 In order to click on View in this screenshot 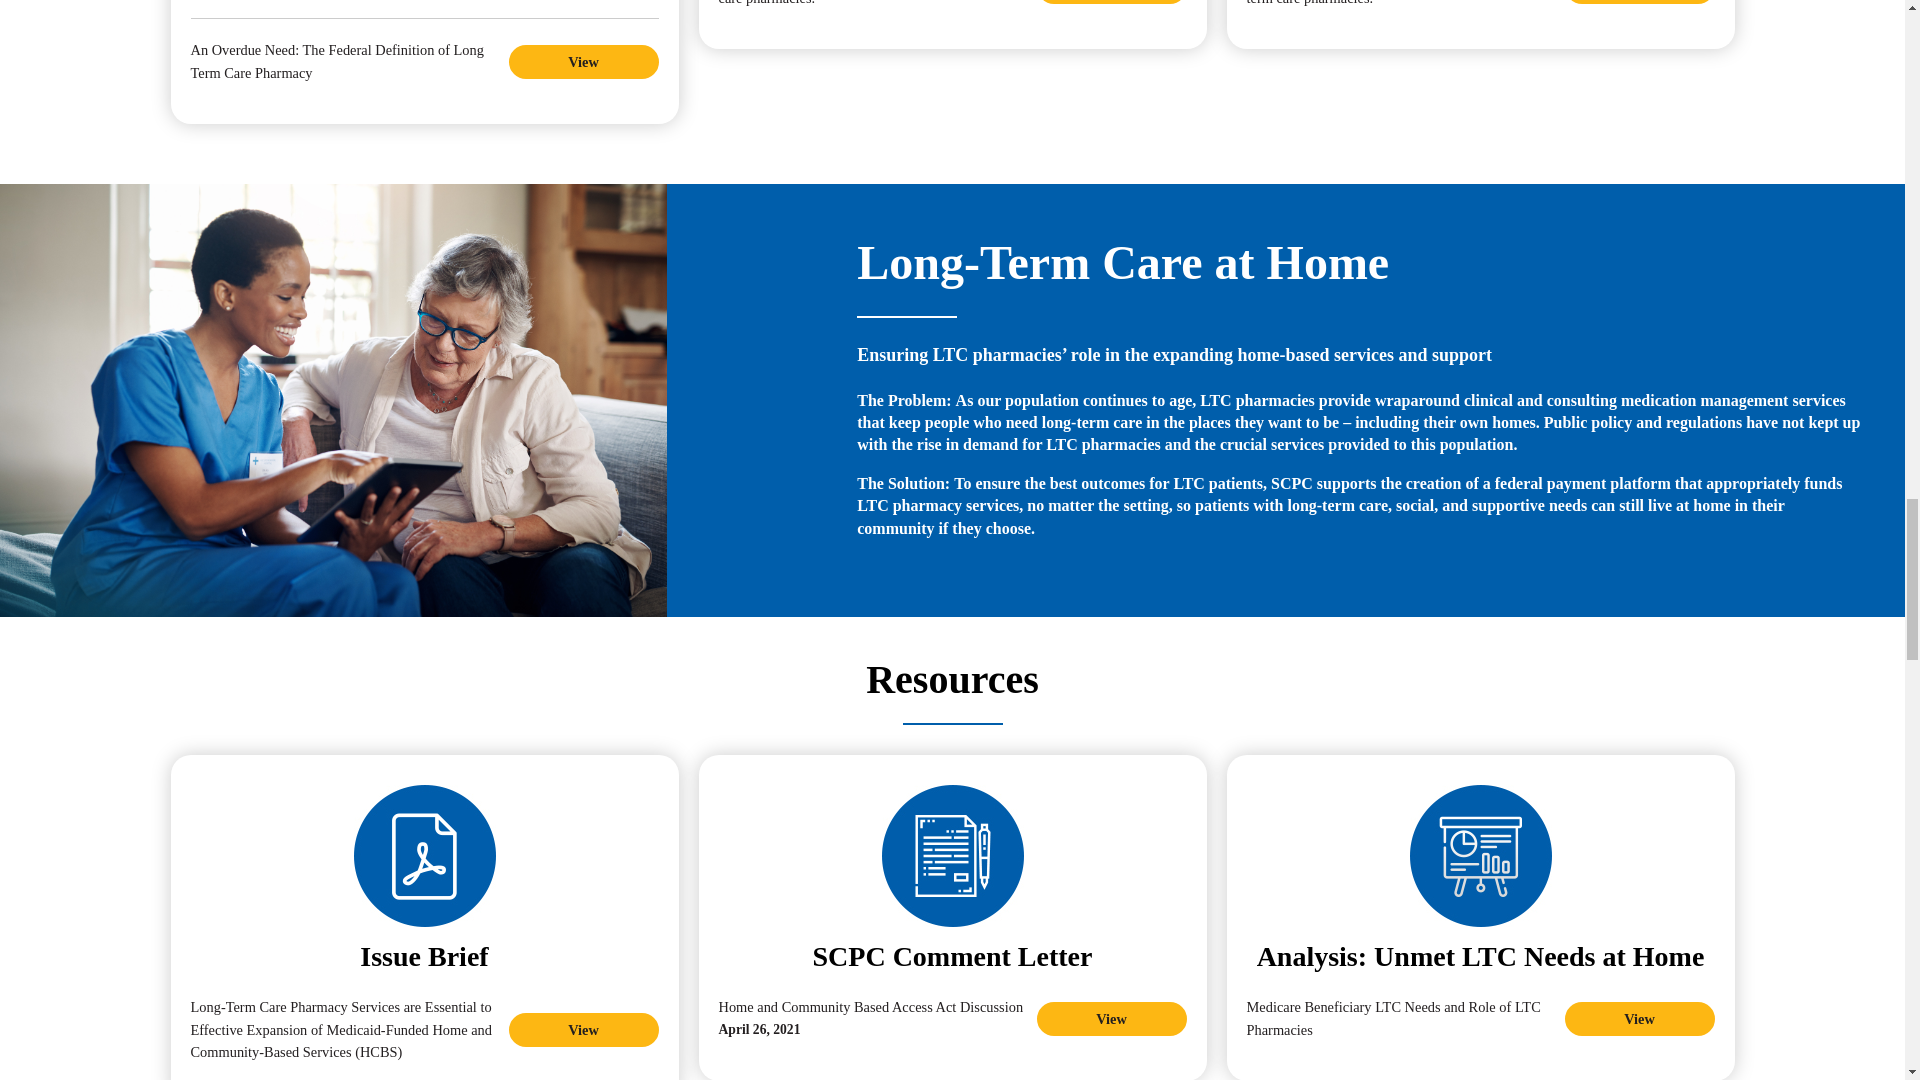, I will do `click(1111, 2)`.